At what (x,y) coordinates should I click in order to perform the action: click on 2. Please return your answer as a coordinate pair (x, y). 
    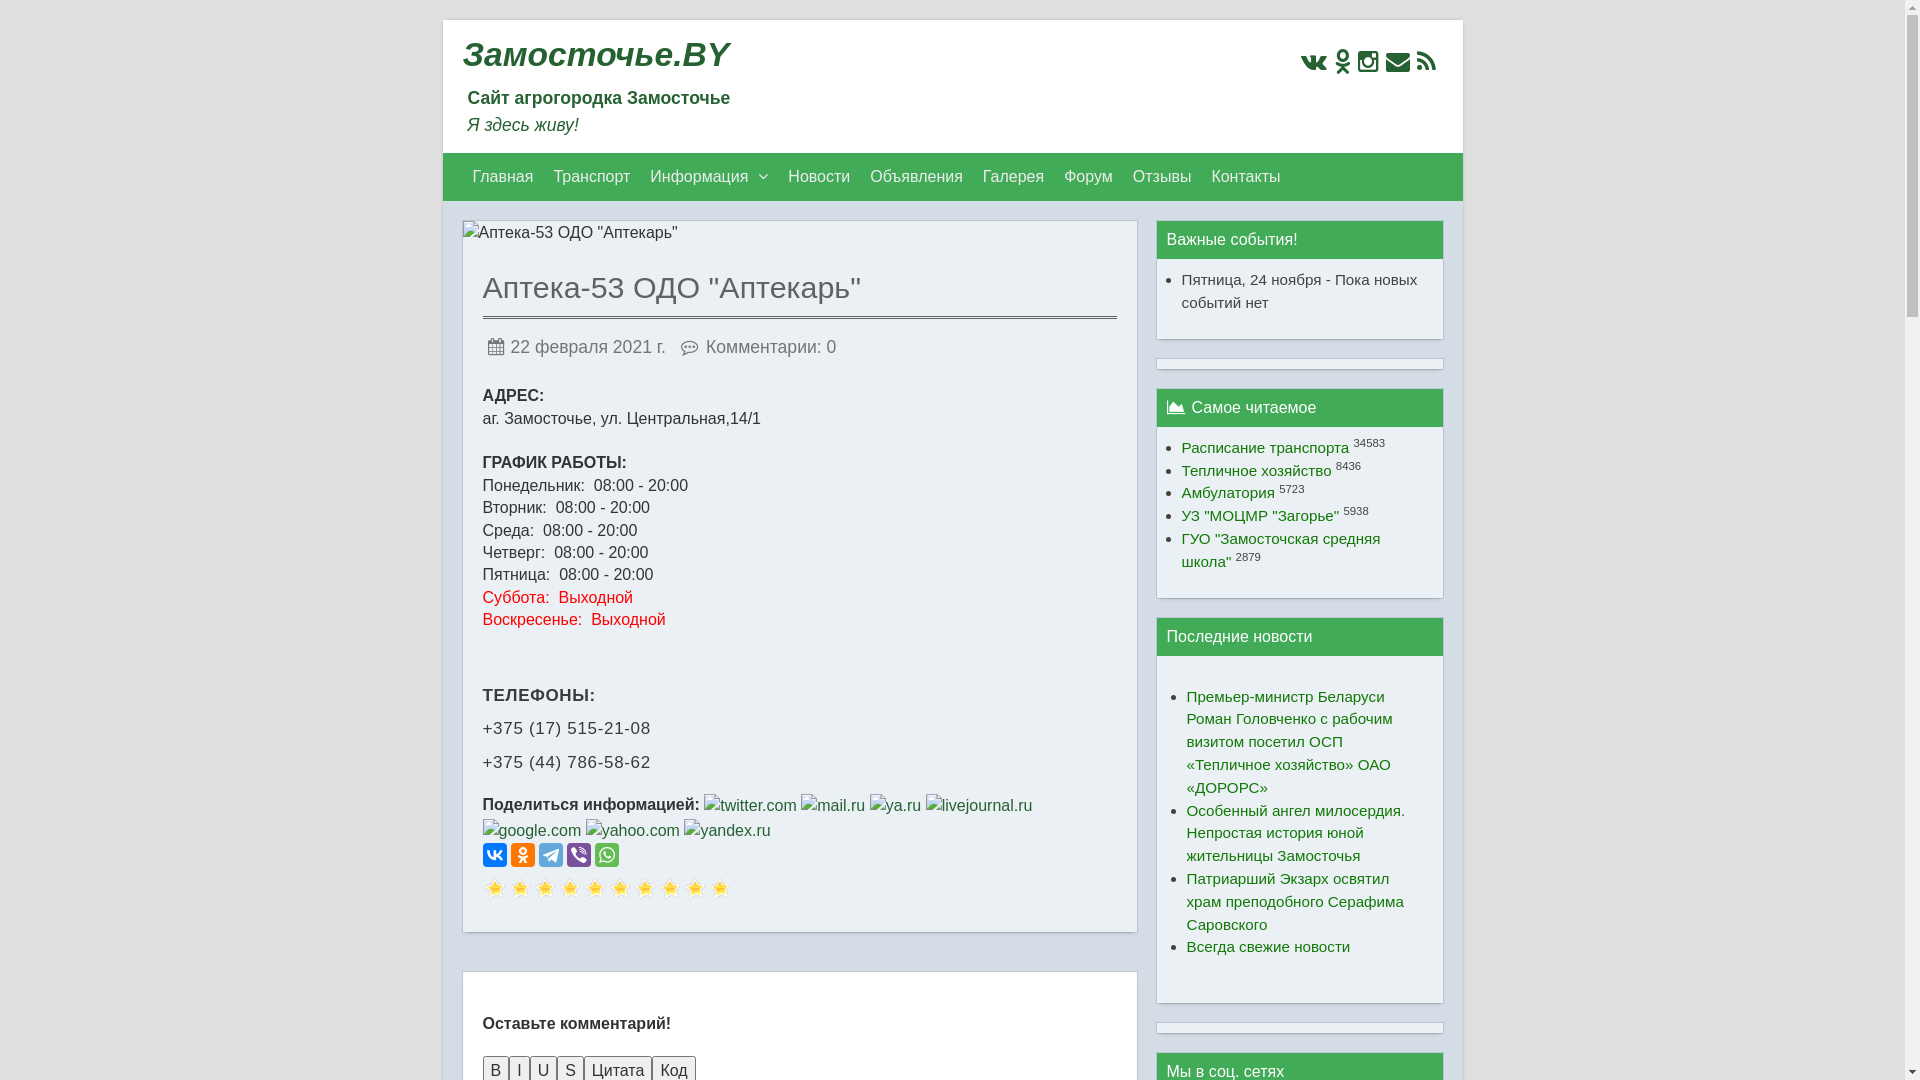
    Looking at the image, I should click on (507, 890).